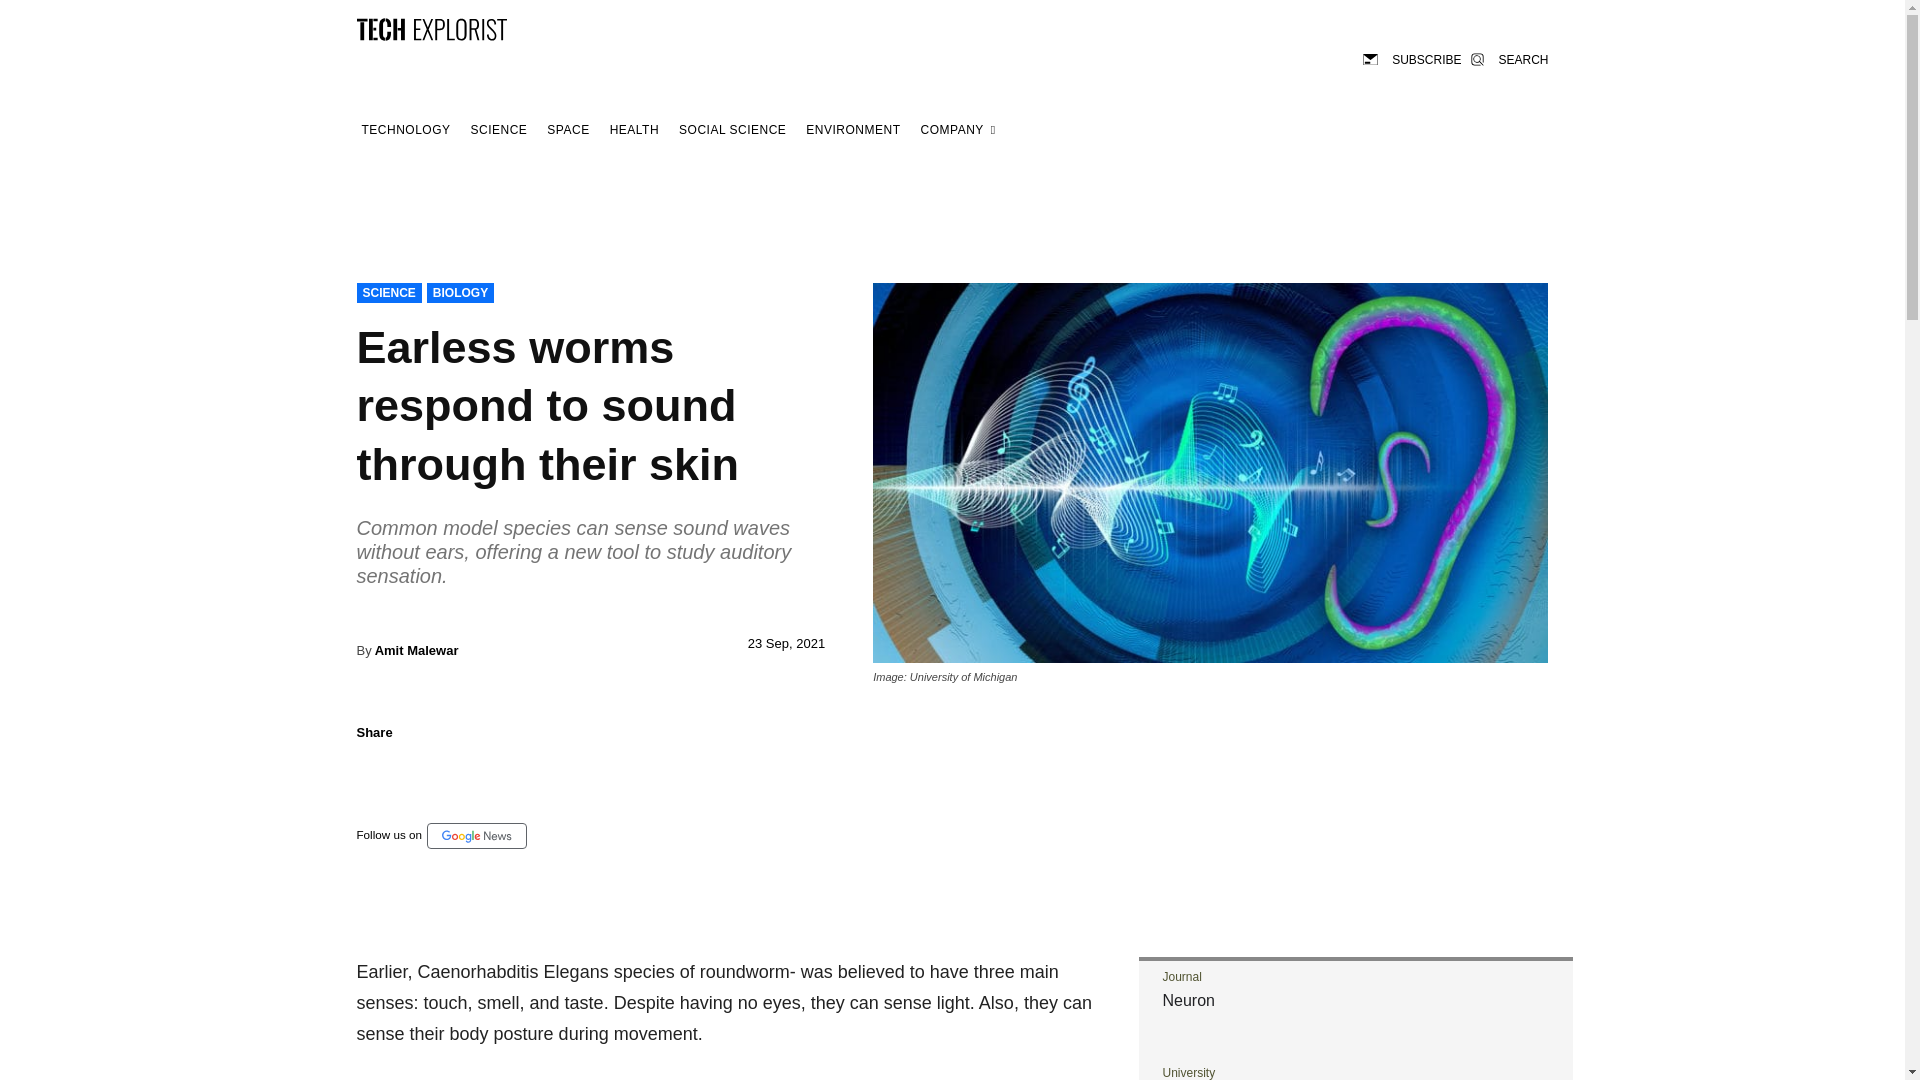  I want to click on HEALTH, so click(634, 130).